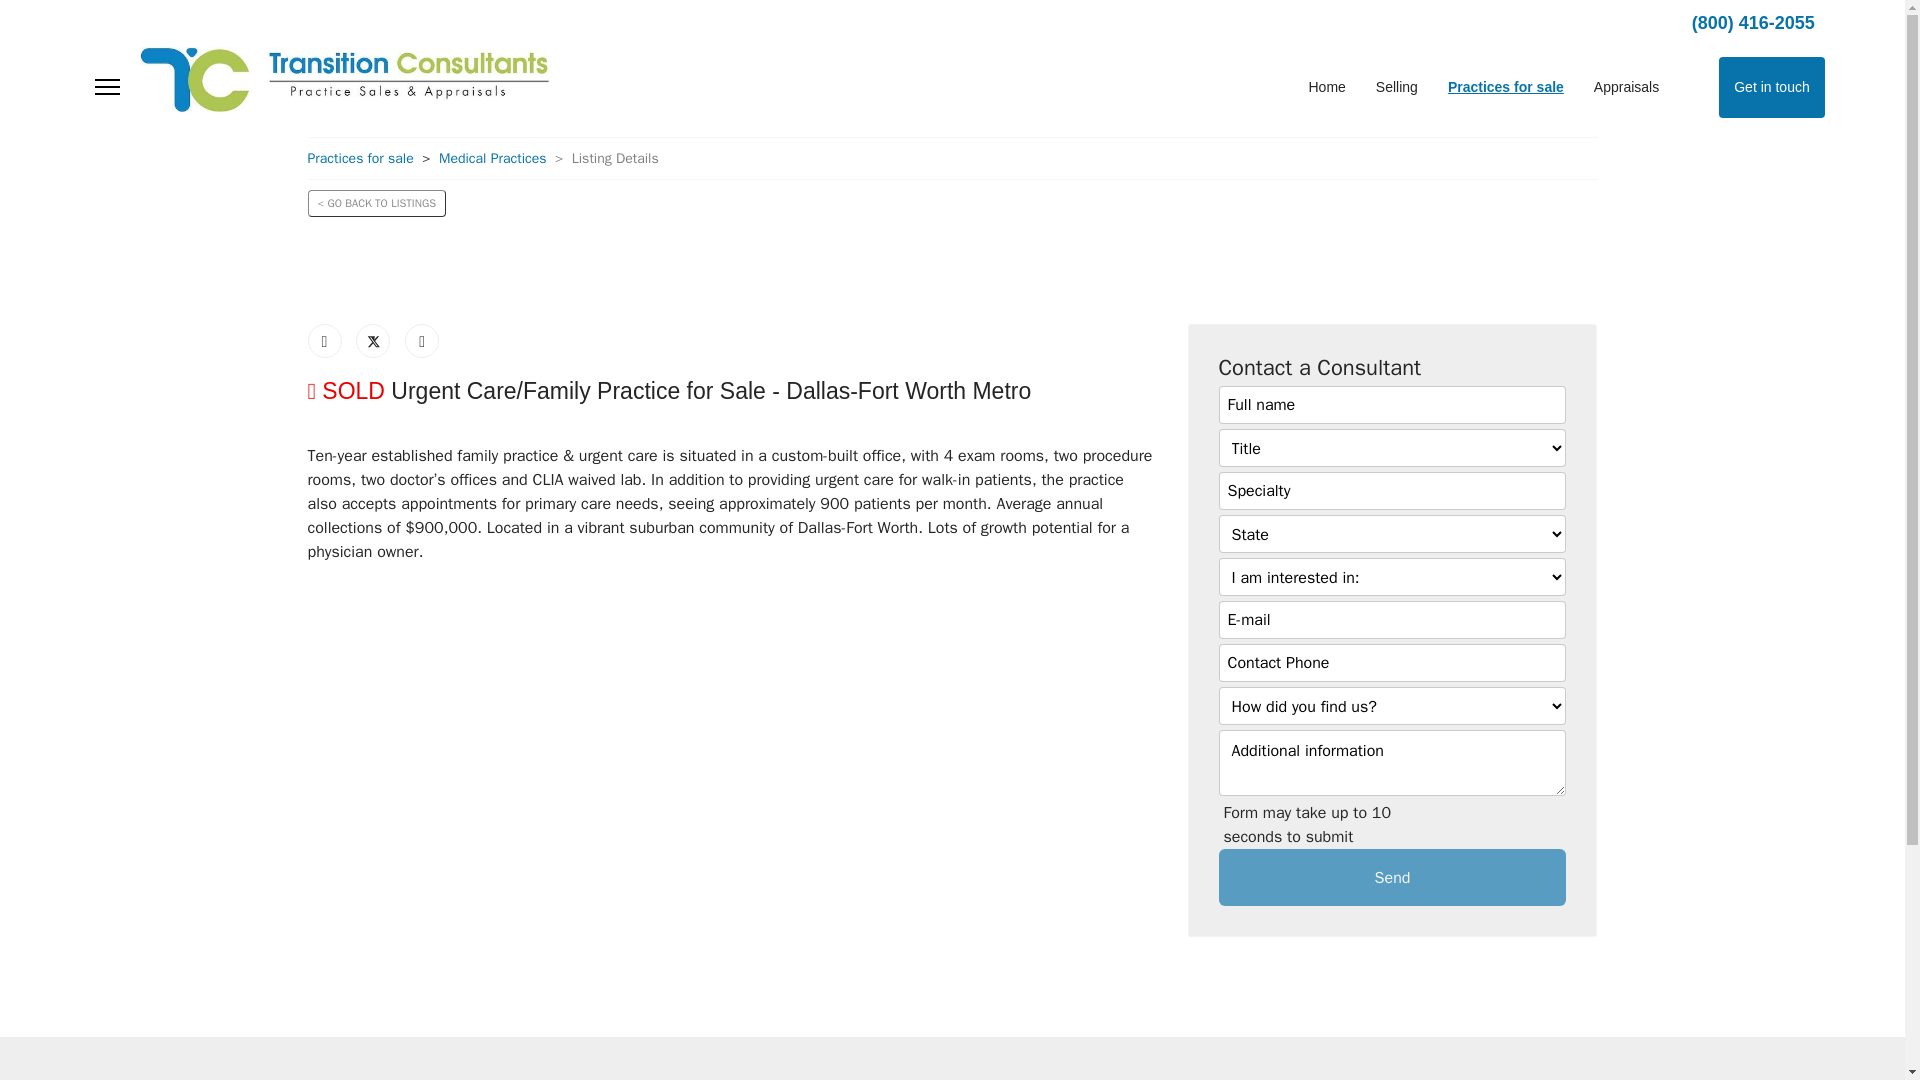 Image resolution: width=1920 pixels, height=1080 pixels. What do you see at coordinates (1396, 87) in the screenshot?
I see `Selling` at bounding box center [1396, 87].